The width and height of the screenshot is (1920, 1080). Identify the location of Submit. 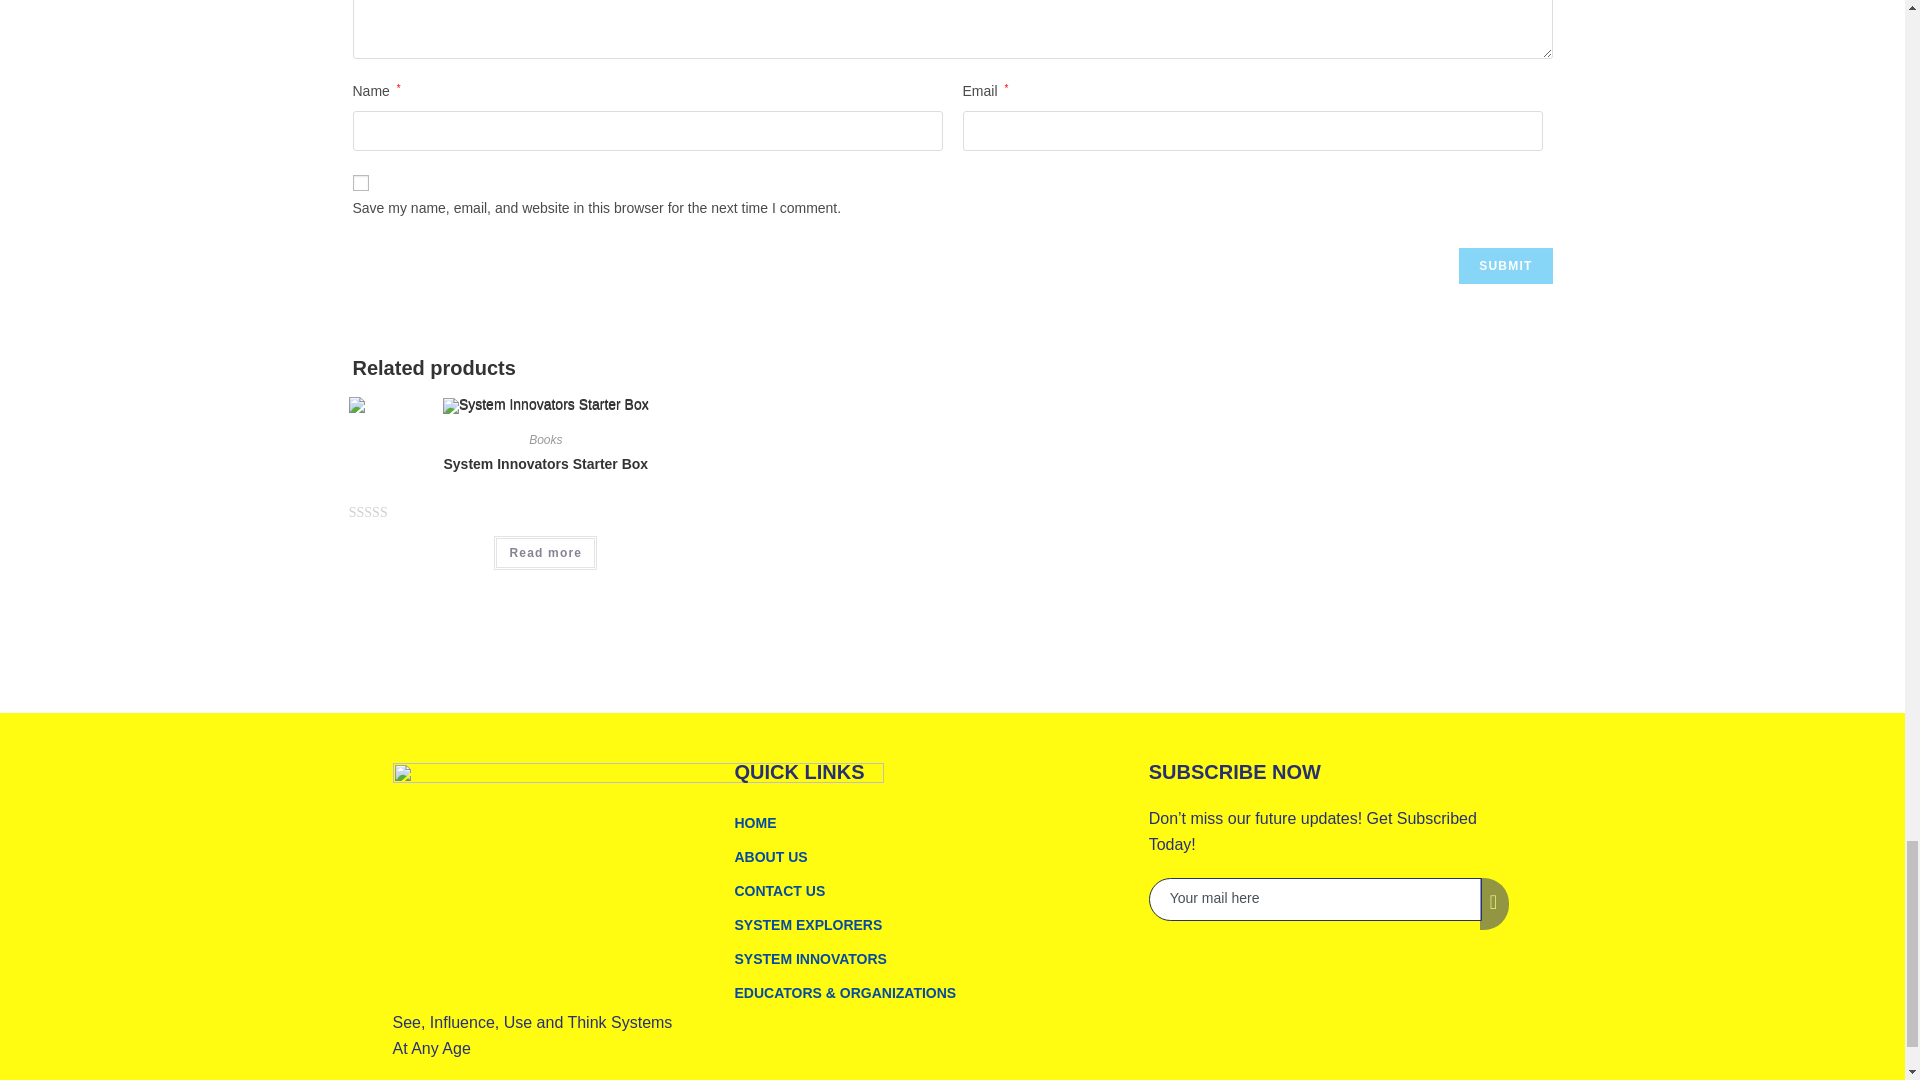
(1505, 266).